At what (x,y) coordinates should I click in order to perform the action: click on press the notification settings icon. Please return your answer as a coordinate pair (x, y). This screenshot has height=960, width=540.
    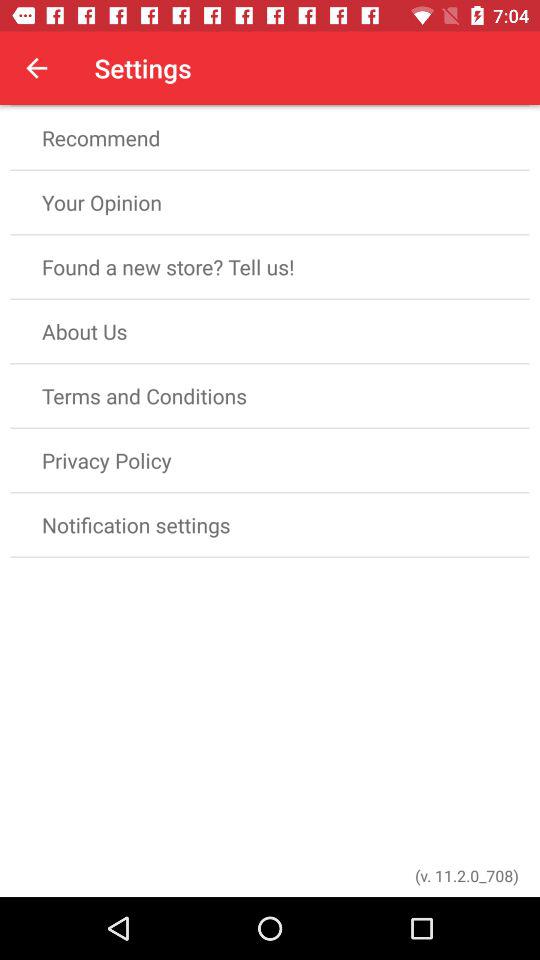
    Looking at the image, I should click on (270, 524).